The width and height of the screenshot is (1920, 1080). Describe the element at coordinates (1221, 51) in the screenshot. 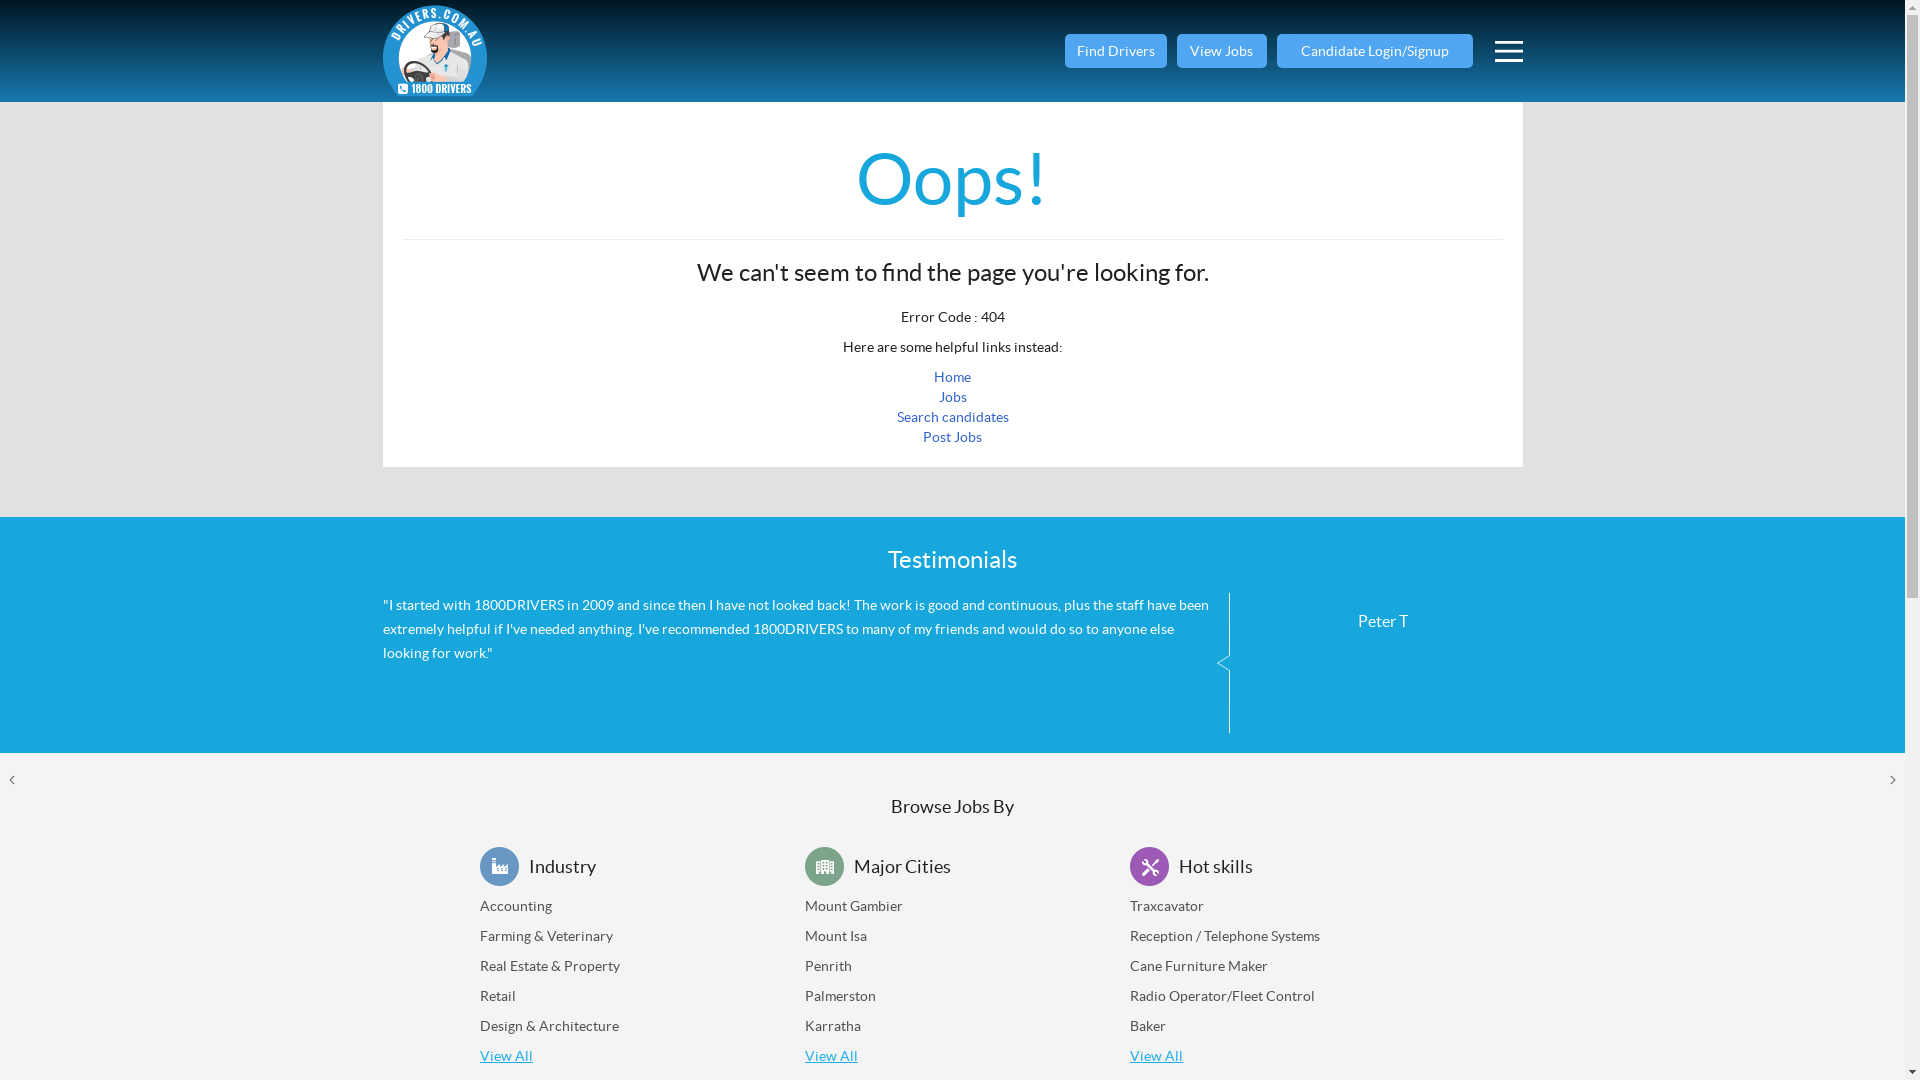

I see `View Jobs` at that location.